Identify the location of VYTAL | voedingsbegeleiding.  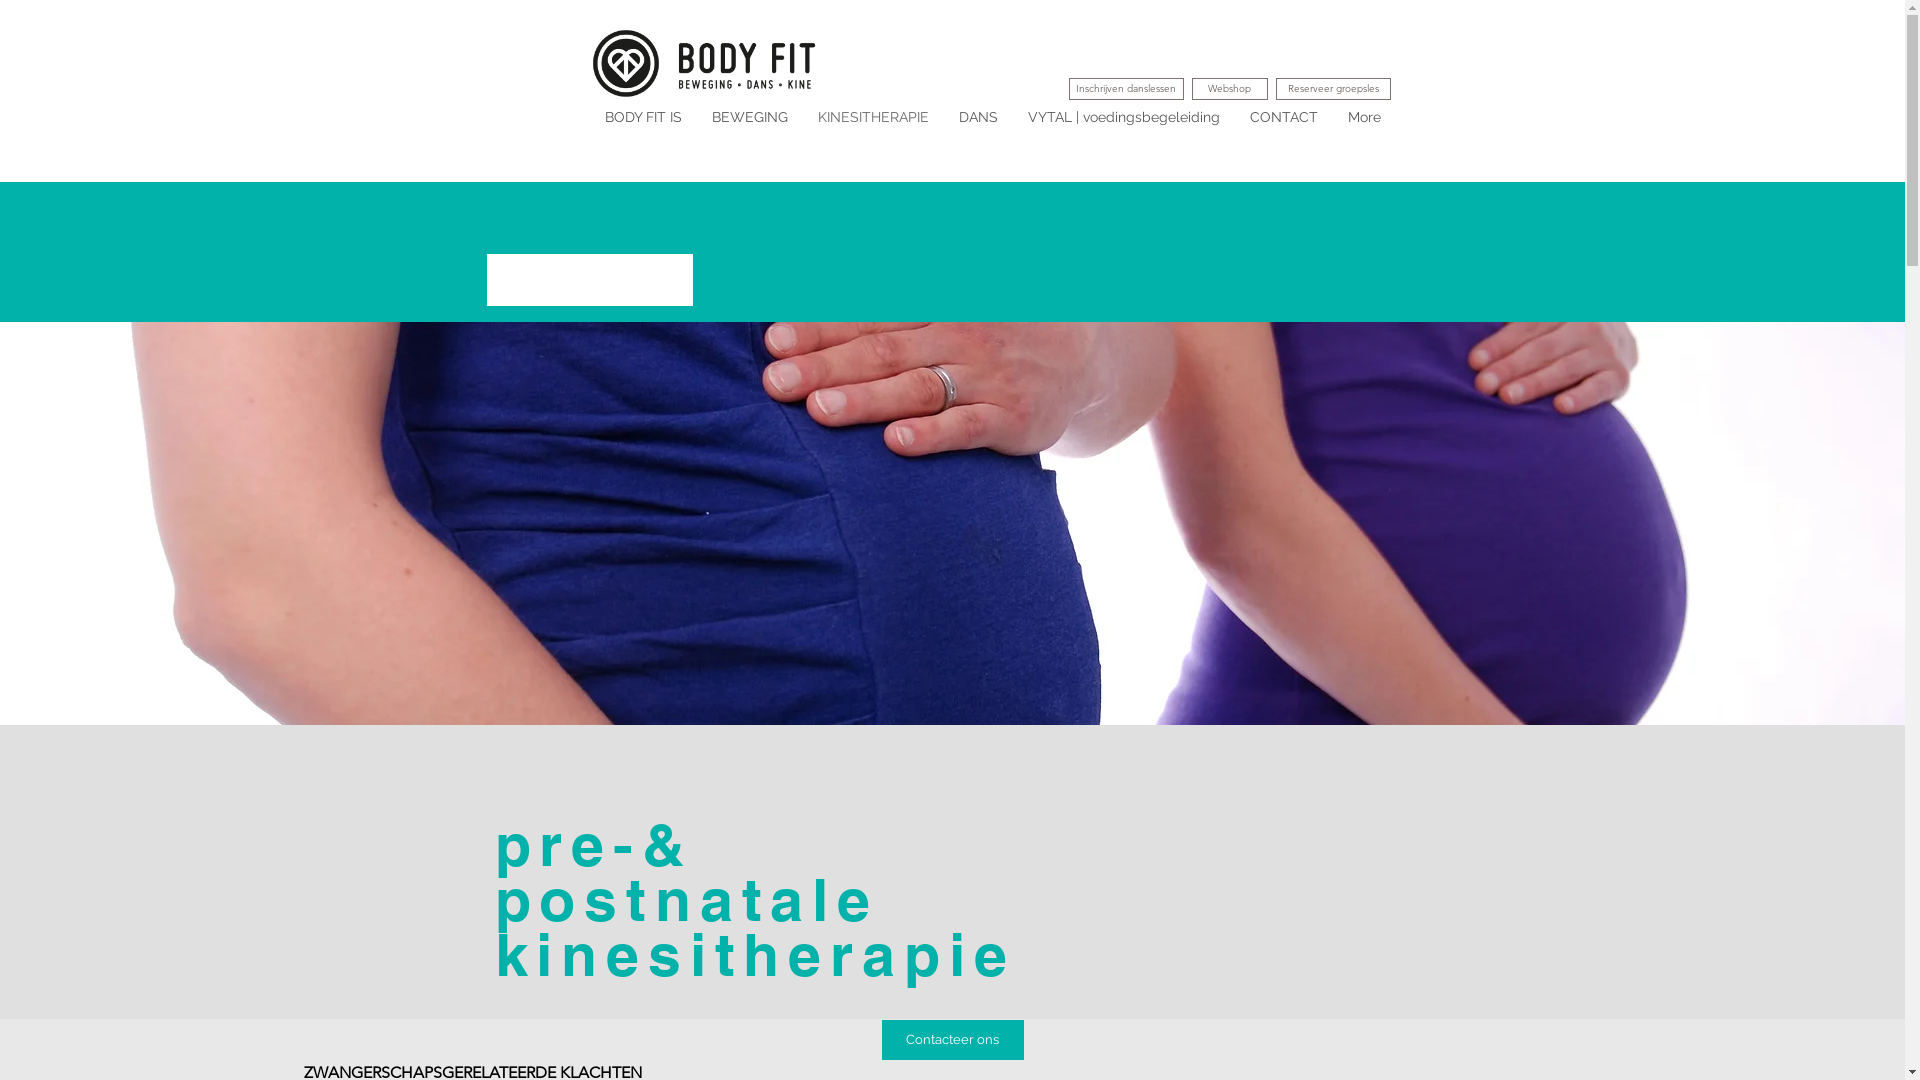
(1123, 126).